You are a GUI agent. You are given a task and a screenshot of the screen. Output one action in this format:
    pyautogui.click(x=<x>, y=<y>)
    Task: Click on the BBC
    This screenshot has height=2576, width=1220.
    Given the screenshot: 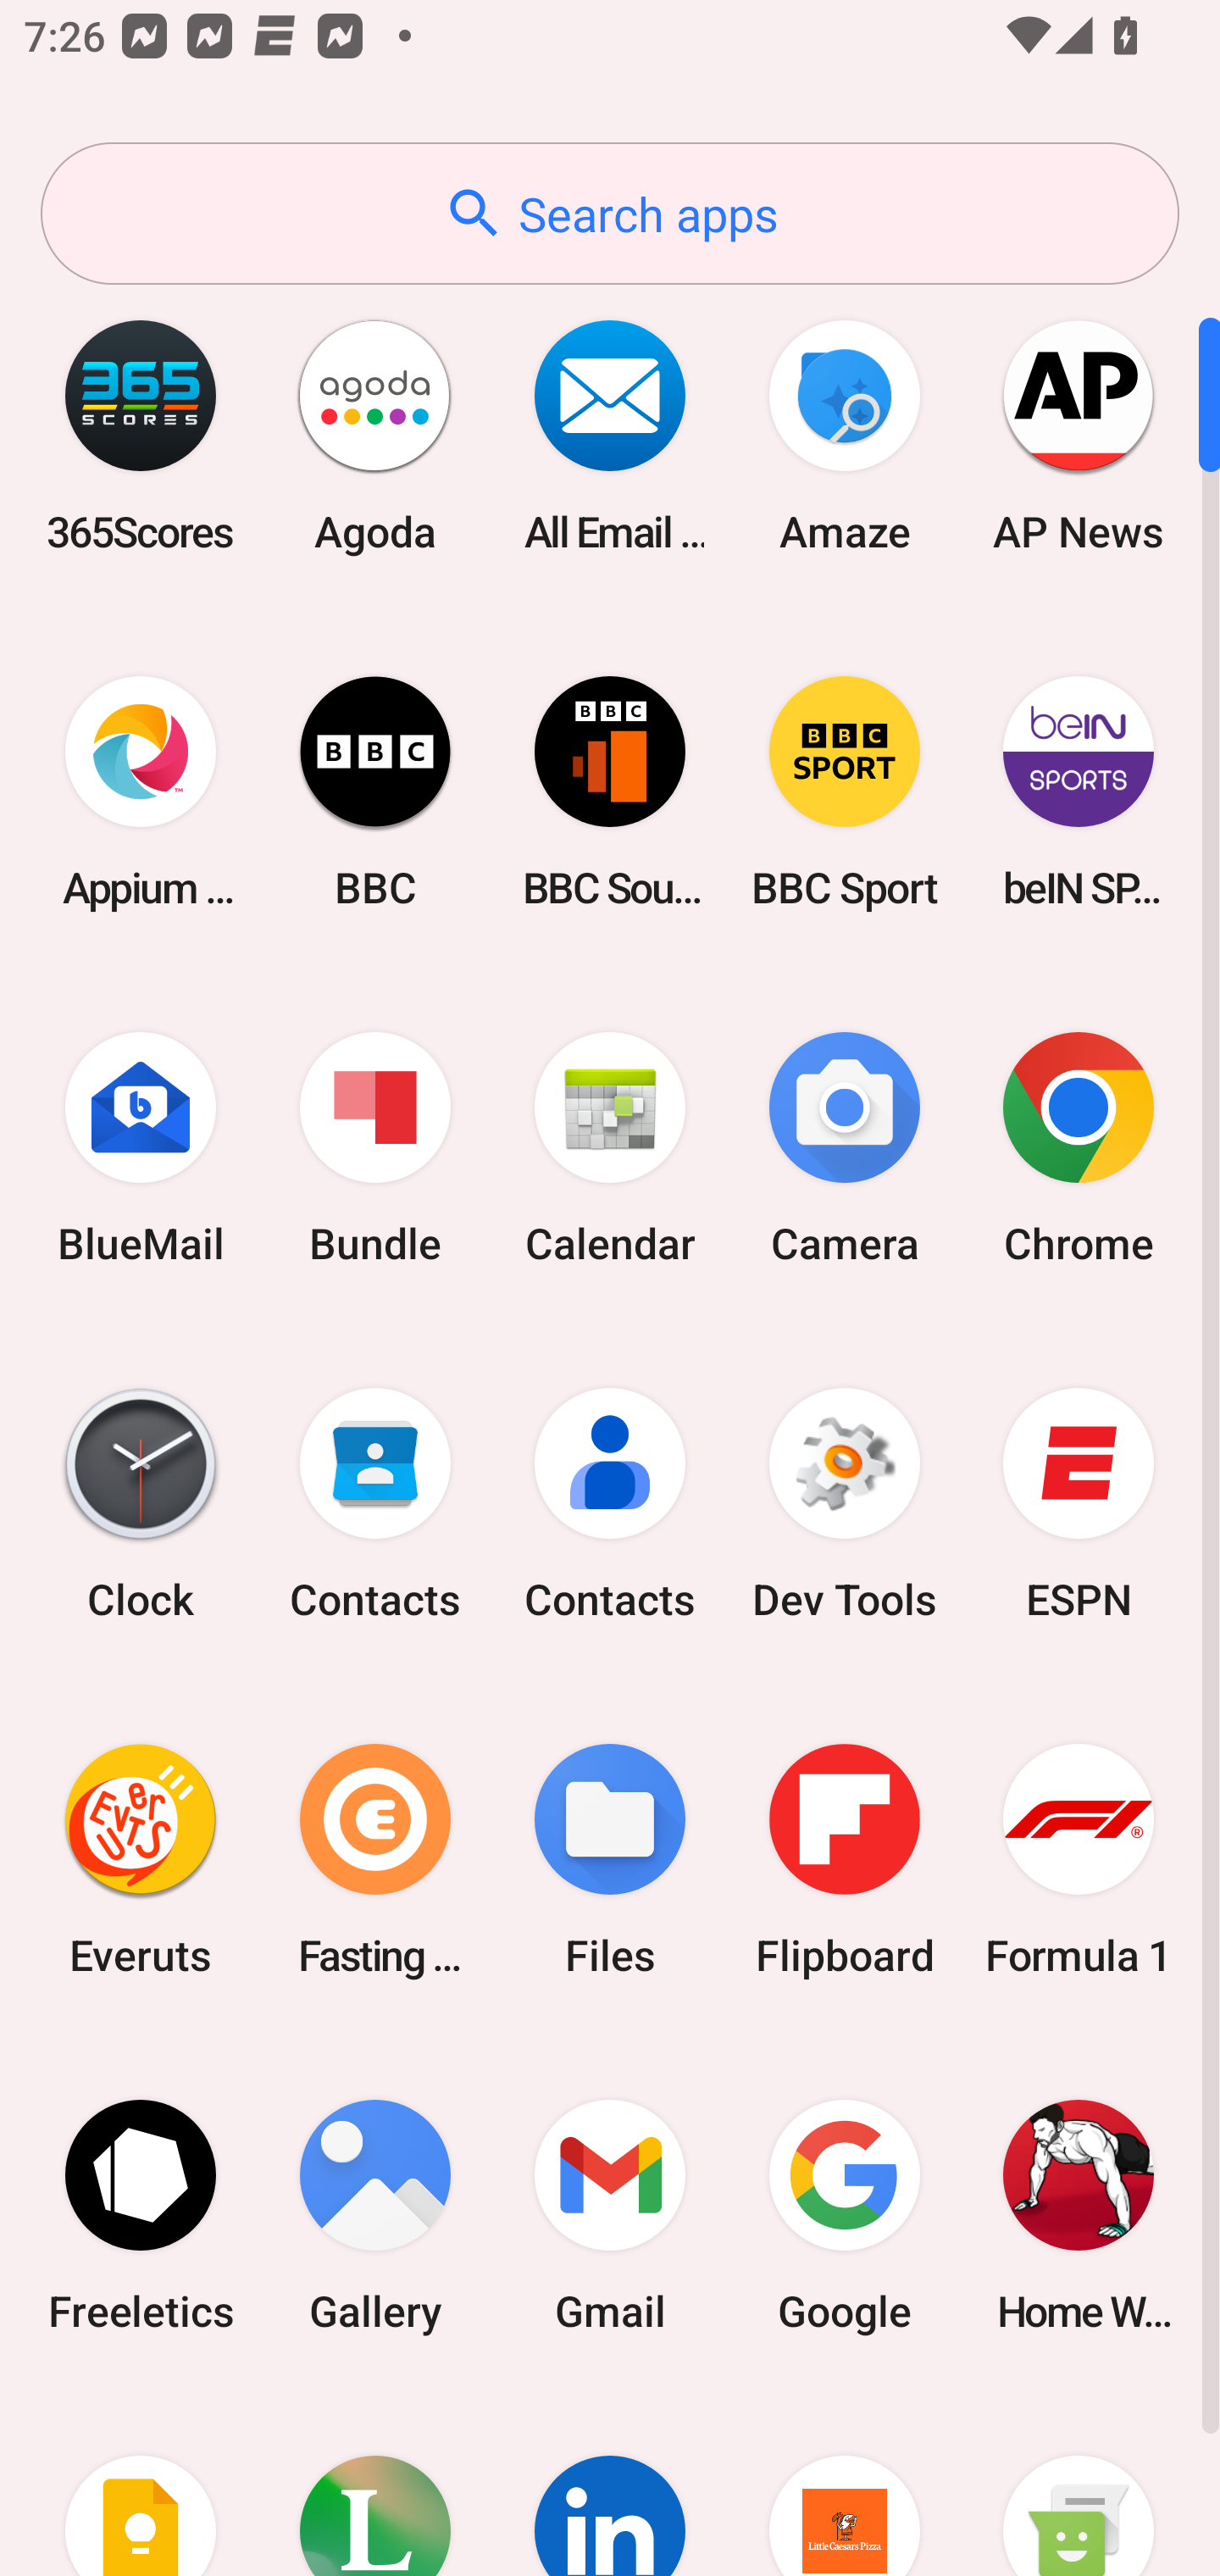 What is the action you would take?
    pyautogui.click(x=375, y=791)
    